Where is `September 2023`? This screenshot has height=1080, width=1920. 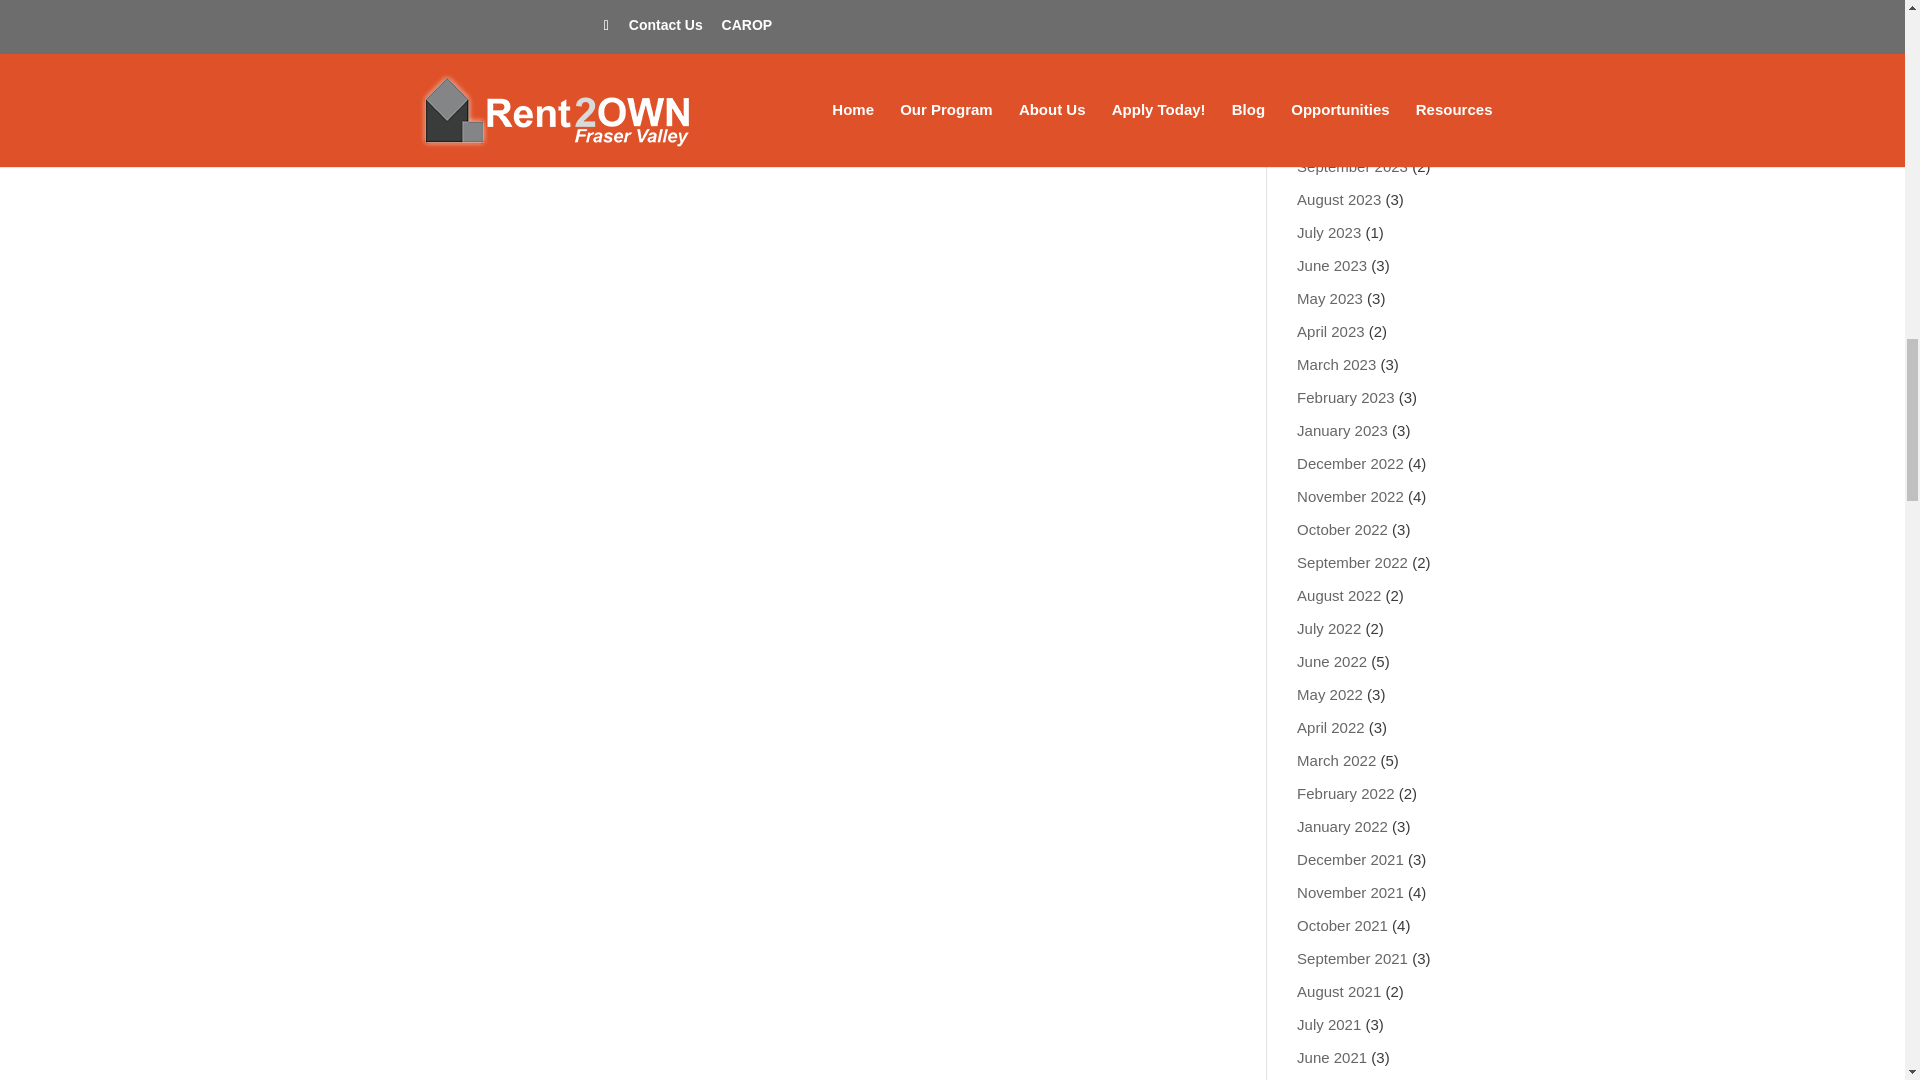
September 2023 is located at coordinates (1352, 166).